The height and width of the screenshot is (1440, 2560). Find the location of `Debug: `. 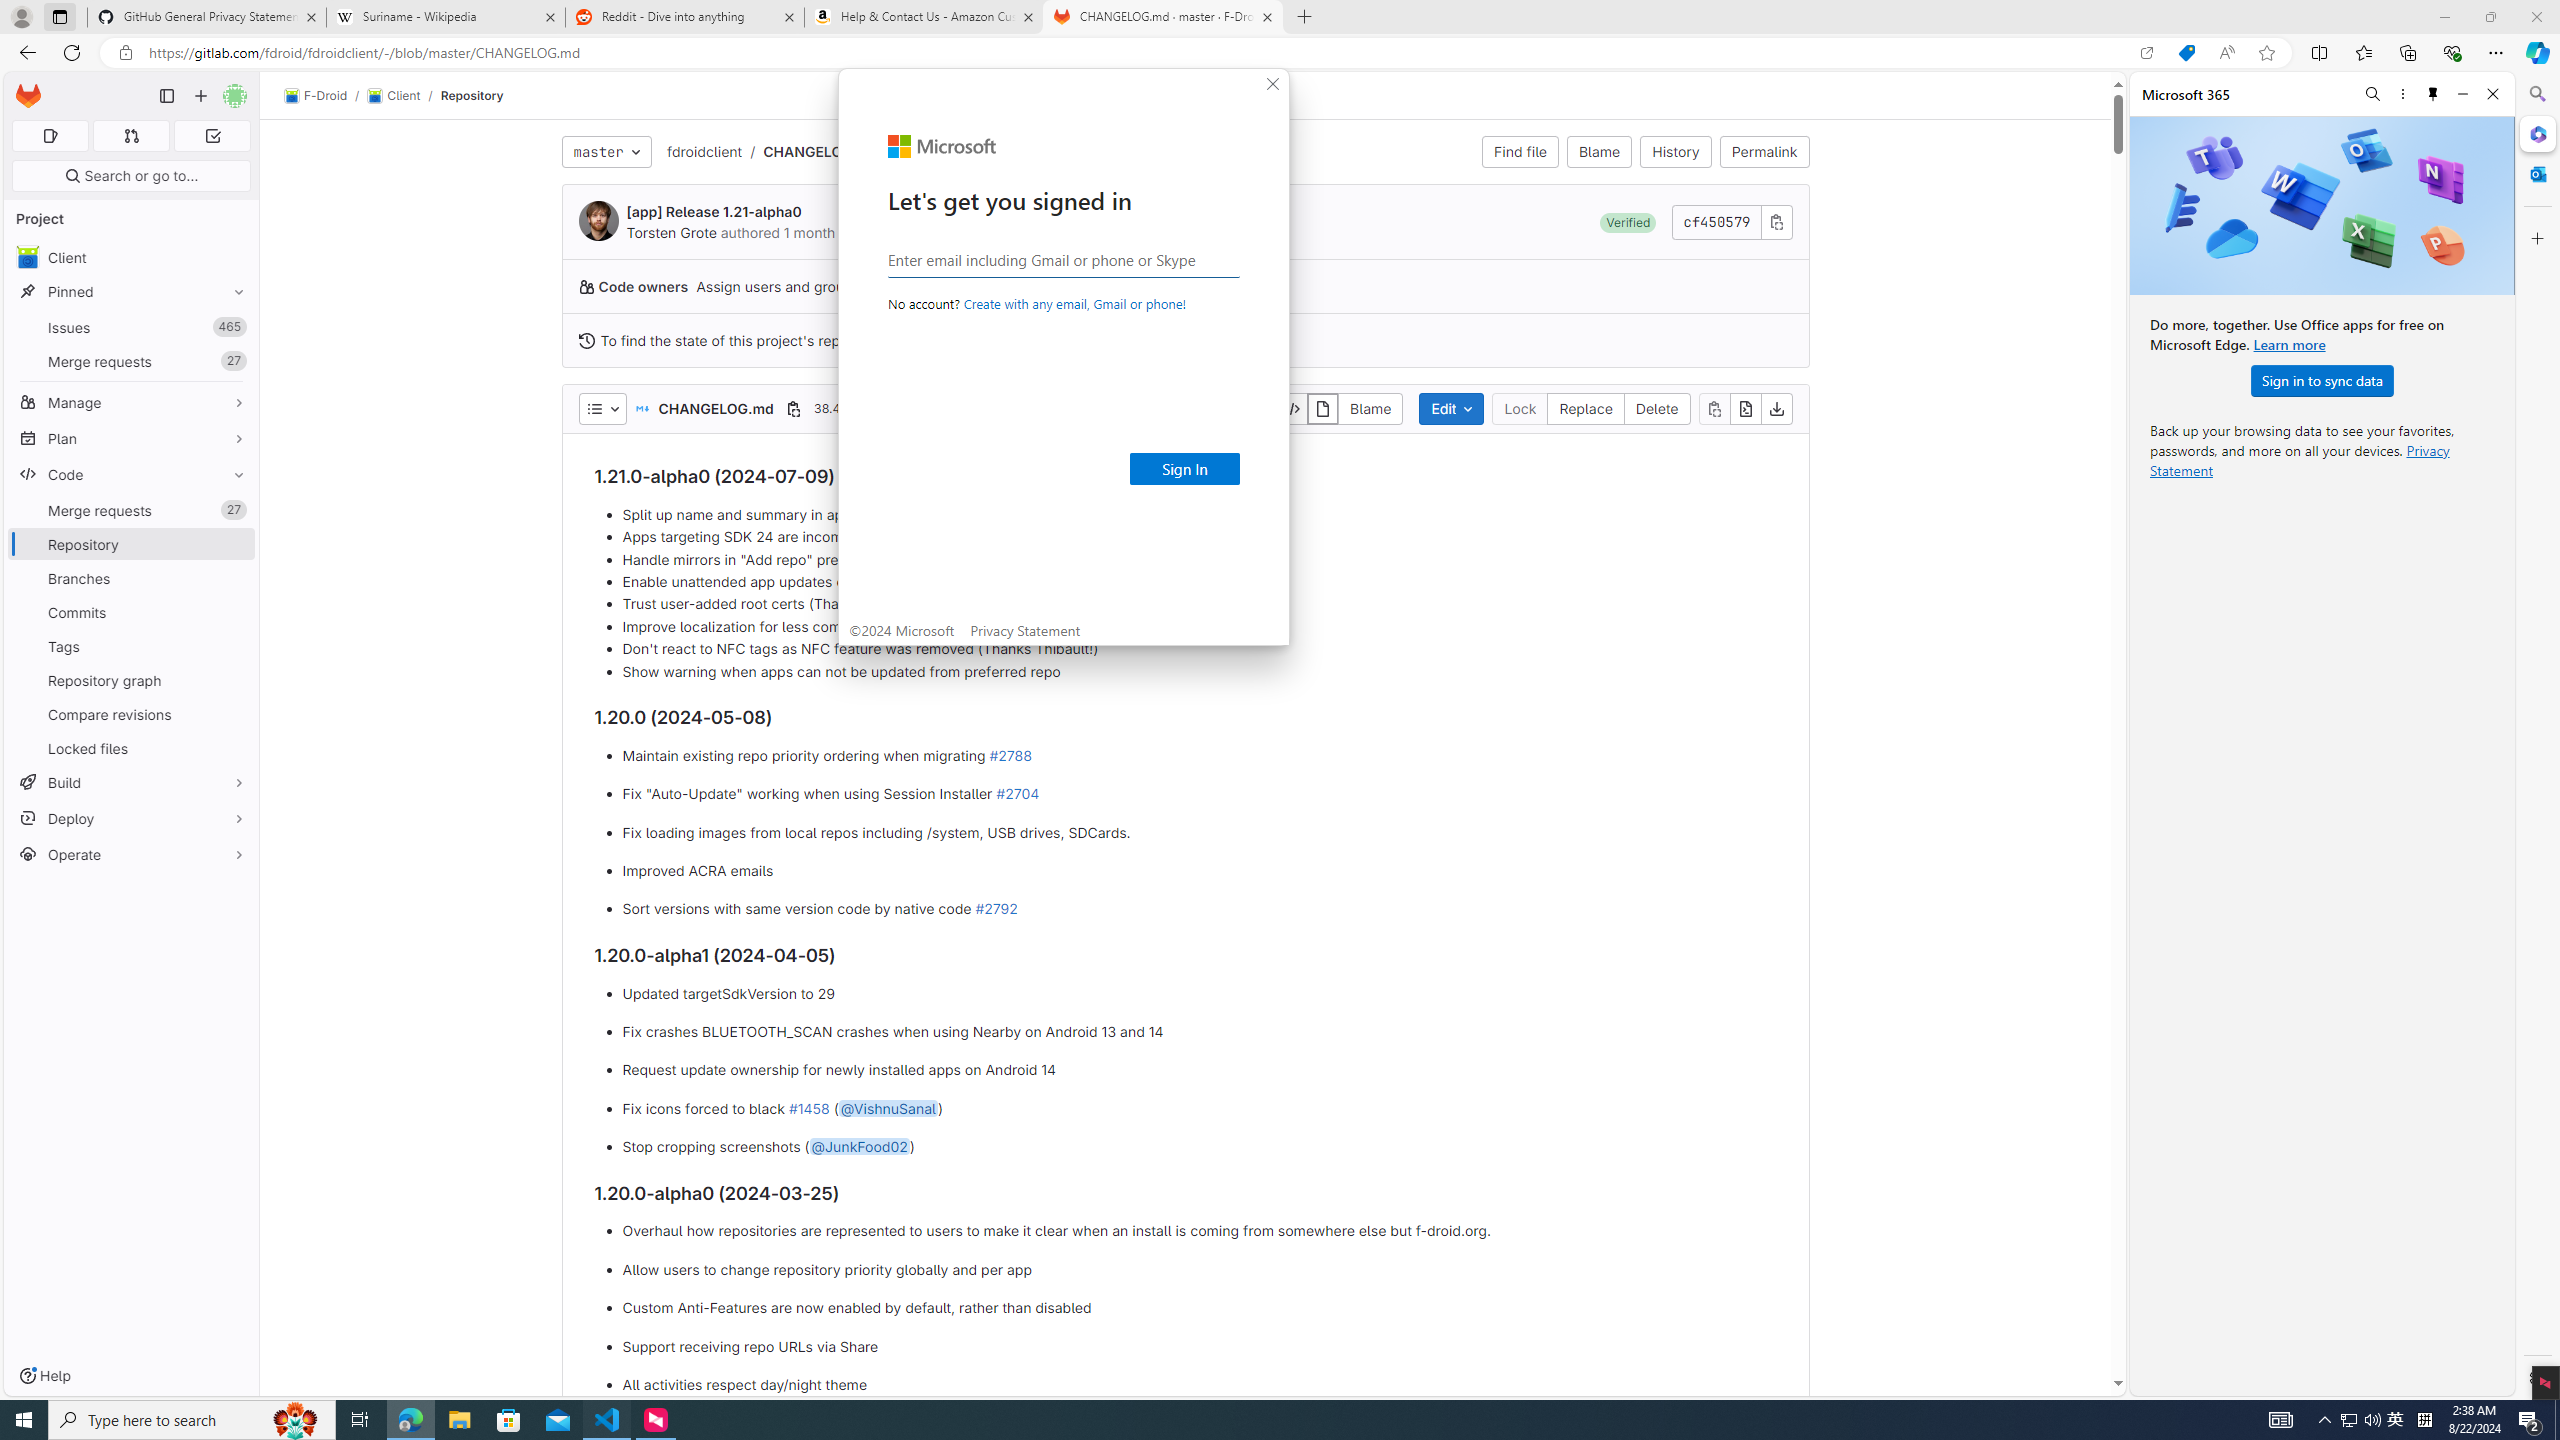

Debug:  is located at coordinates (156, 1388).